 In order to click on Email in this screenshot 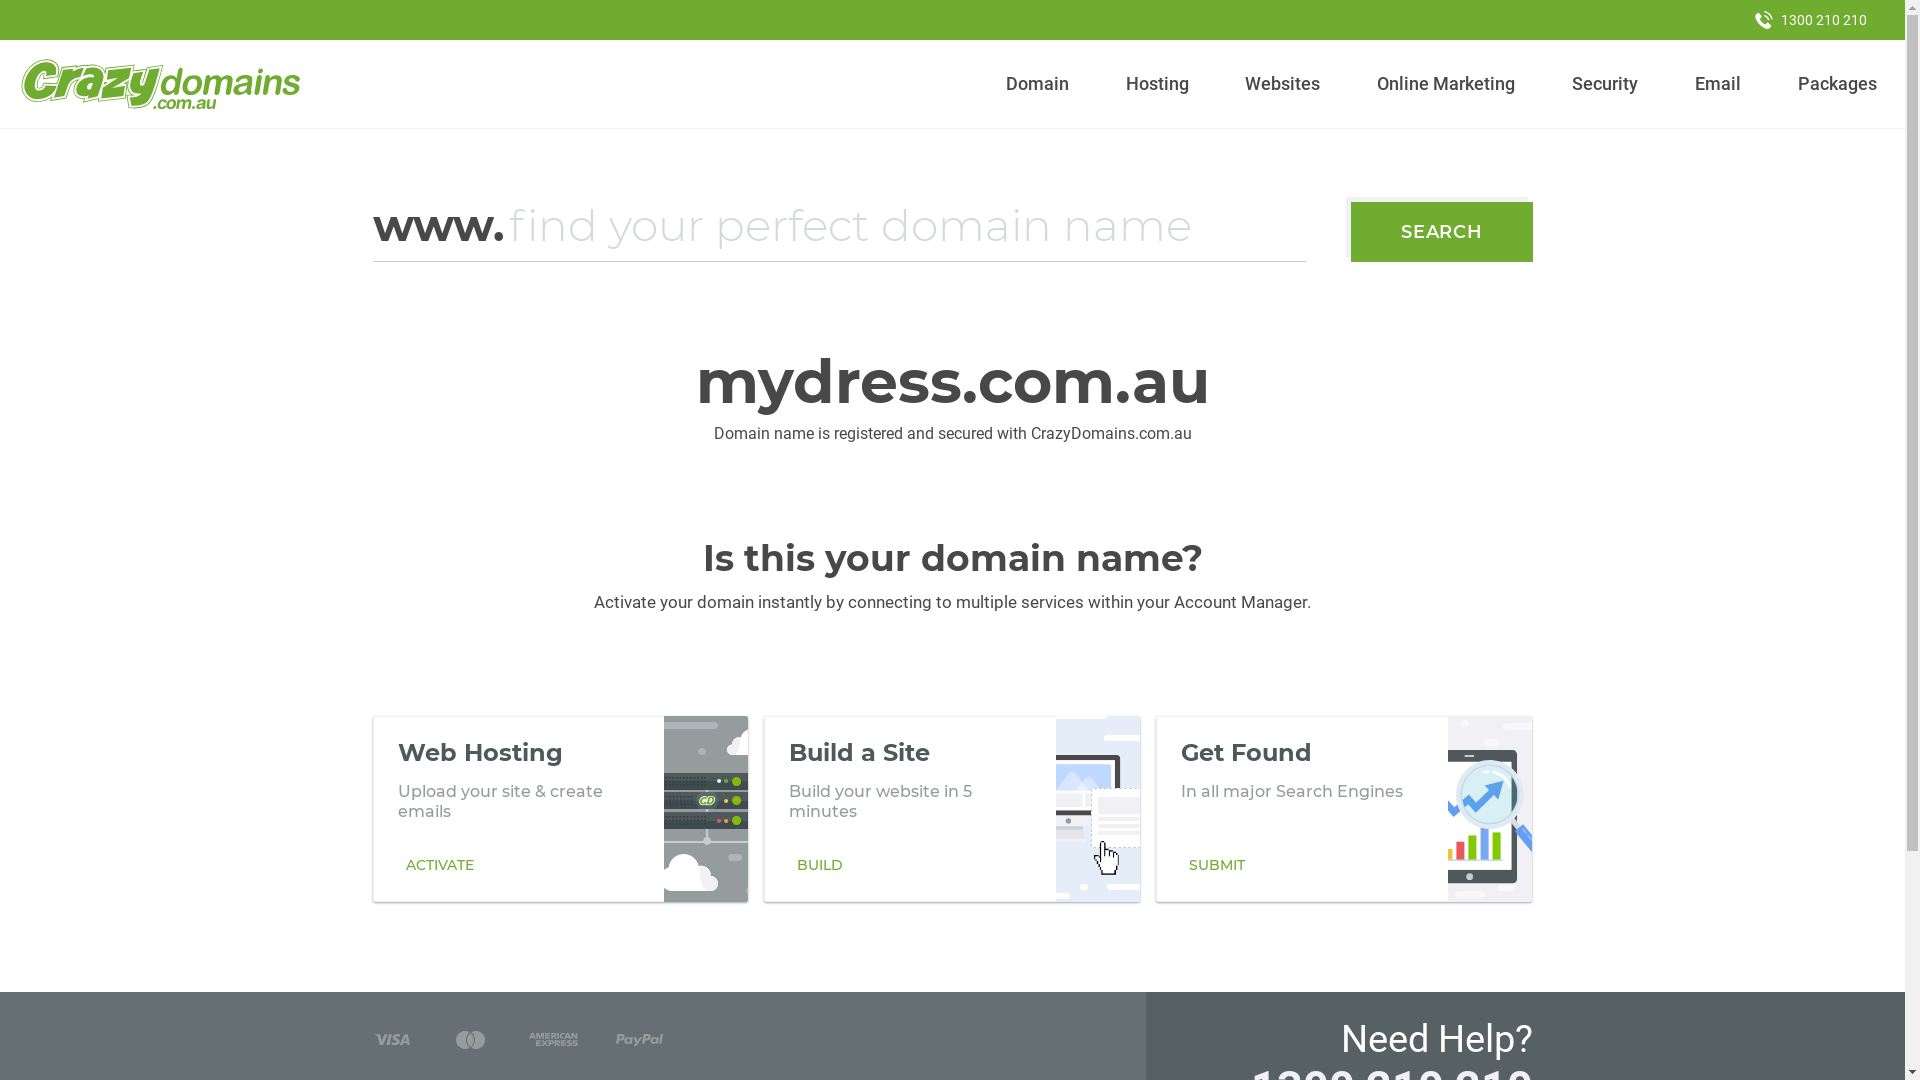, I will do `click(1718, 84)`.